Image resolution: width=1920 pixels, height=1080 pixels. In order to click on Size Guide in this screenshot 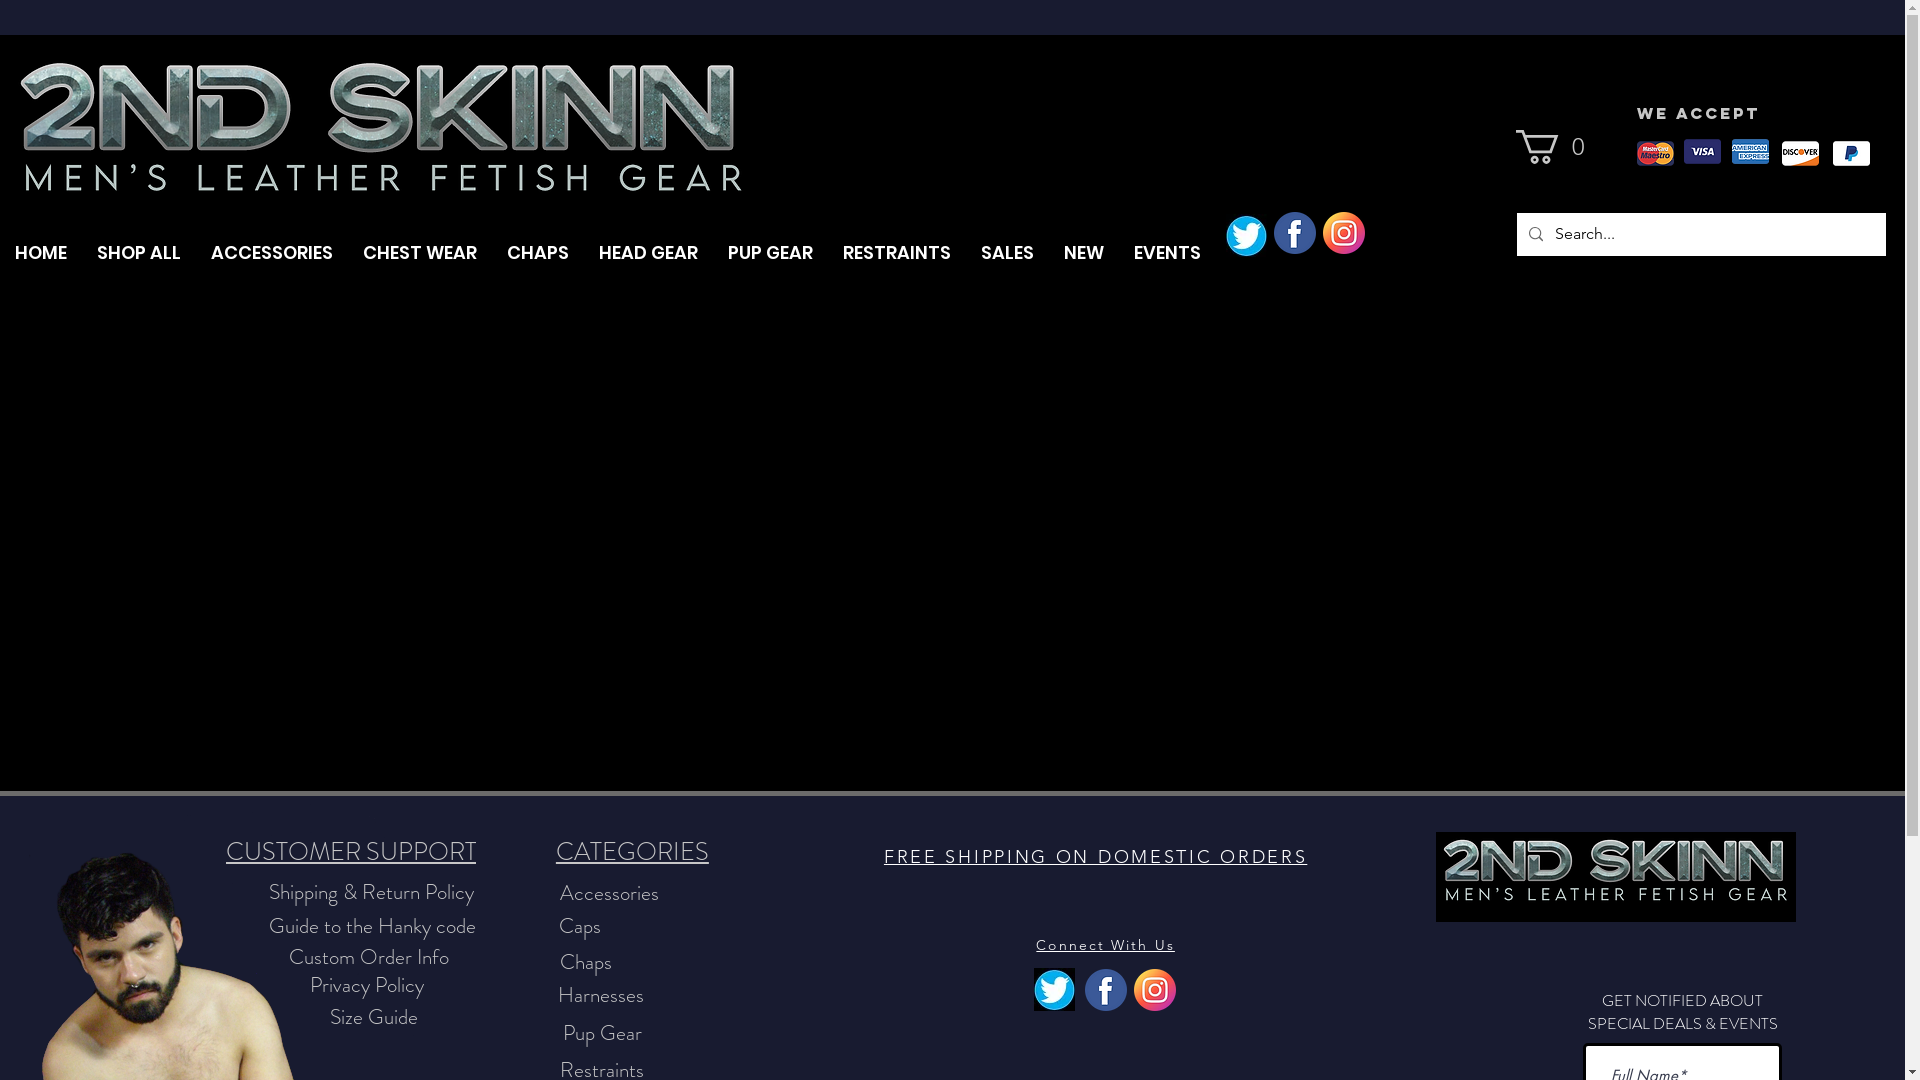, I will do `click(374, 1018)`.